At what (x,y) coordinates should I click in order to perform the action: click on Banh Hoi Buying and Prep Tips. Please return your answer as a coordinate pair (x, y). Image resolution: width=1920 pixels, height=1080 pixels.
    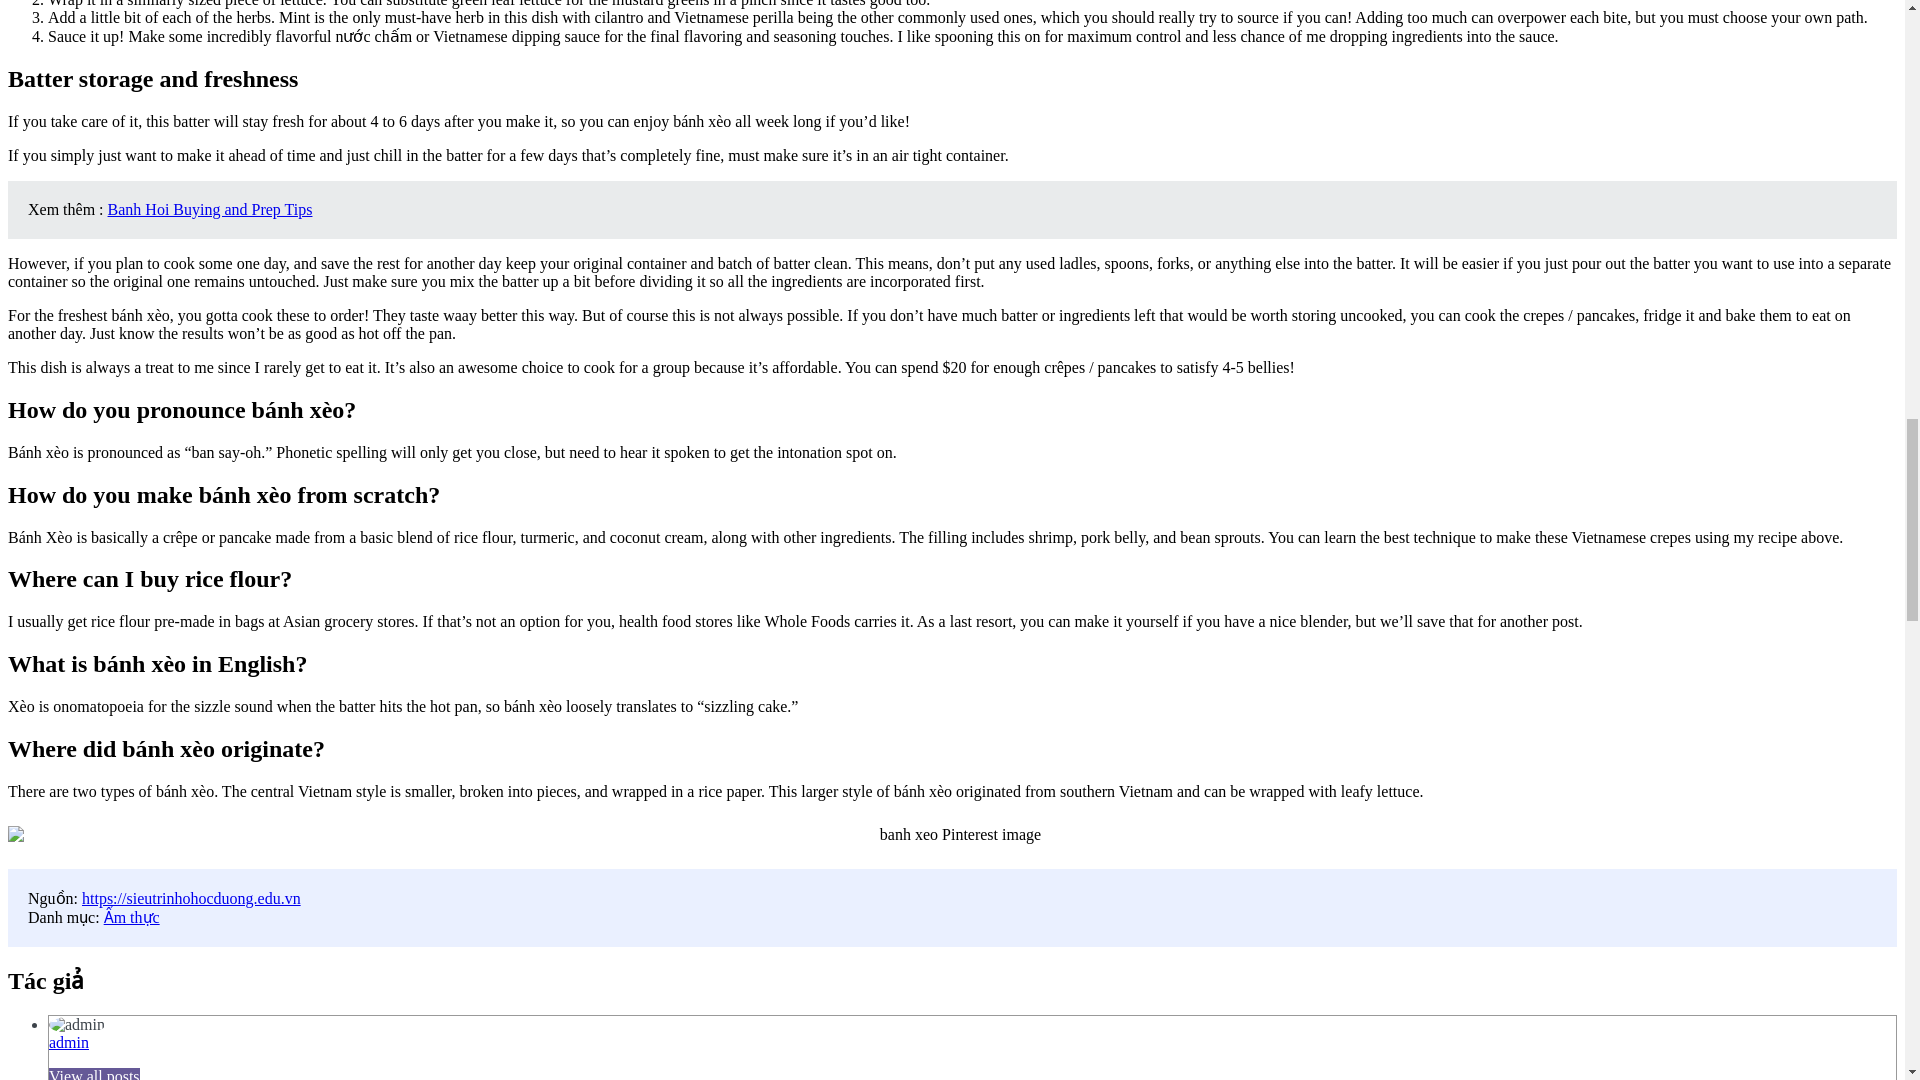
    Looking at the image, I should click on (210, 209).